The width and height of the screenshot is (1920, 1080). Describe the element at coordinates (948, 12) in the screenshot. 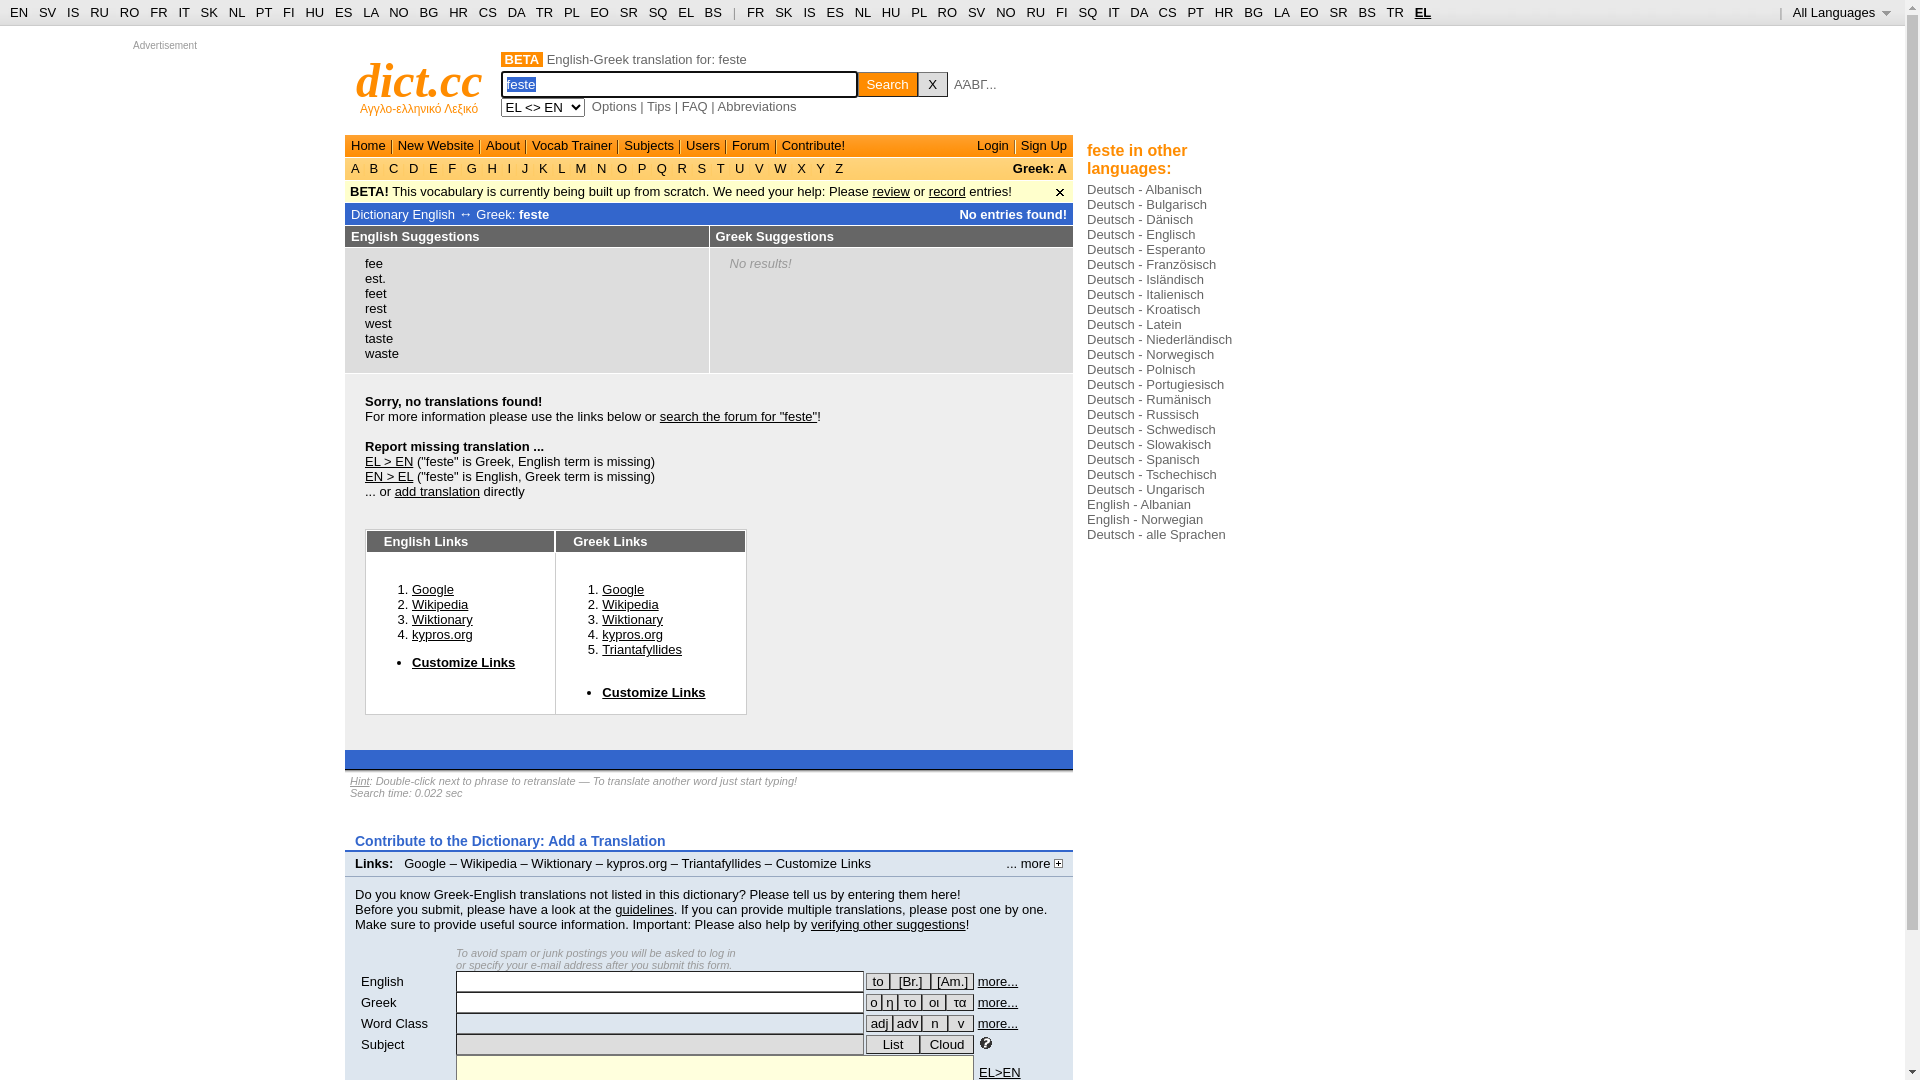

I see `RO` at that location.